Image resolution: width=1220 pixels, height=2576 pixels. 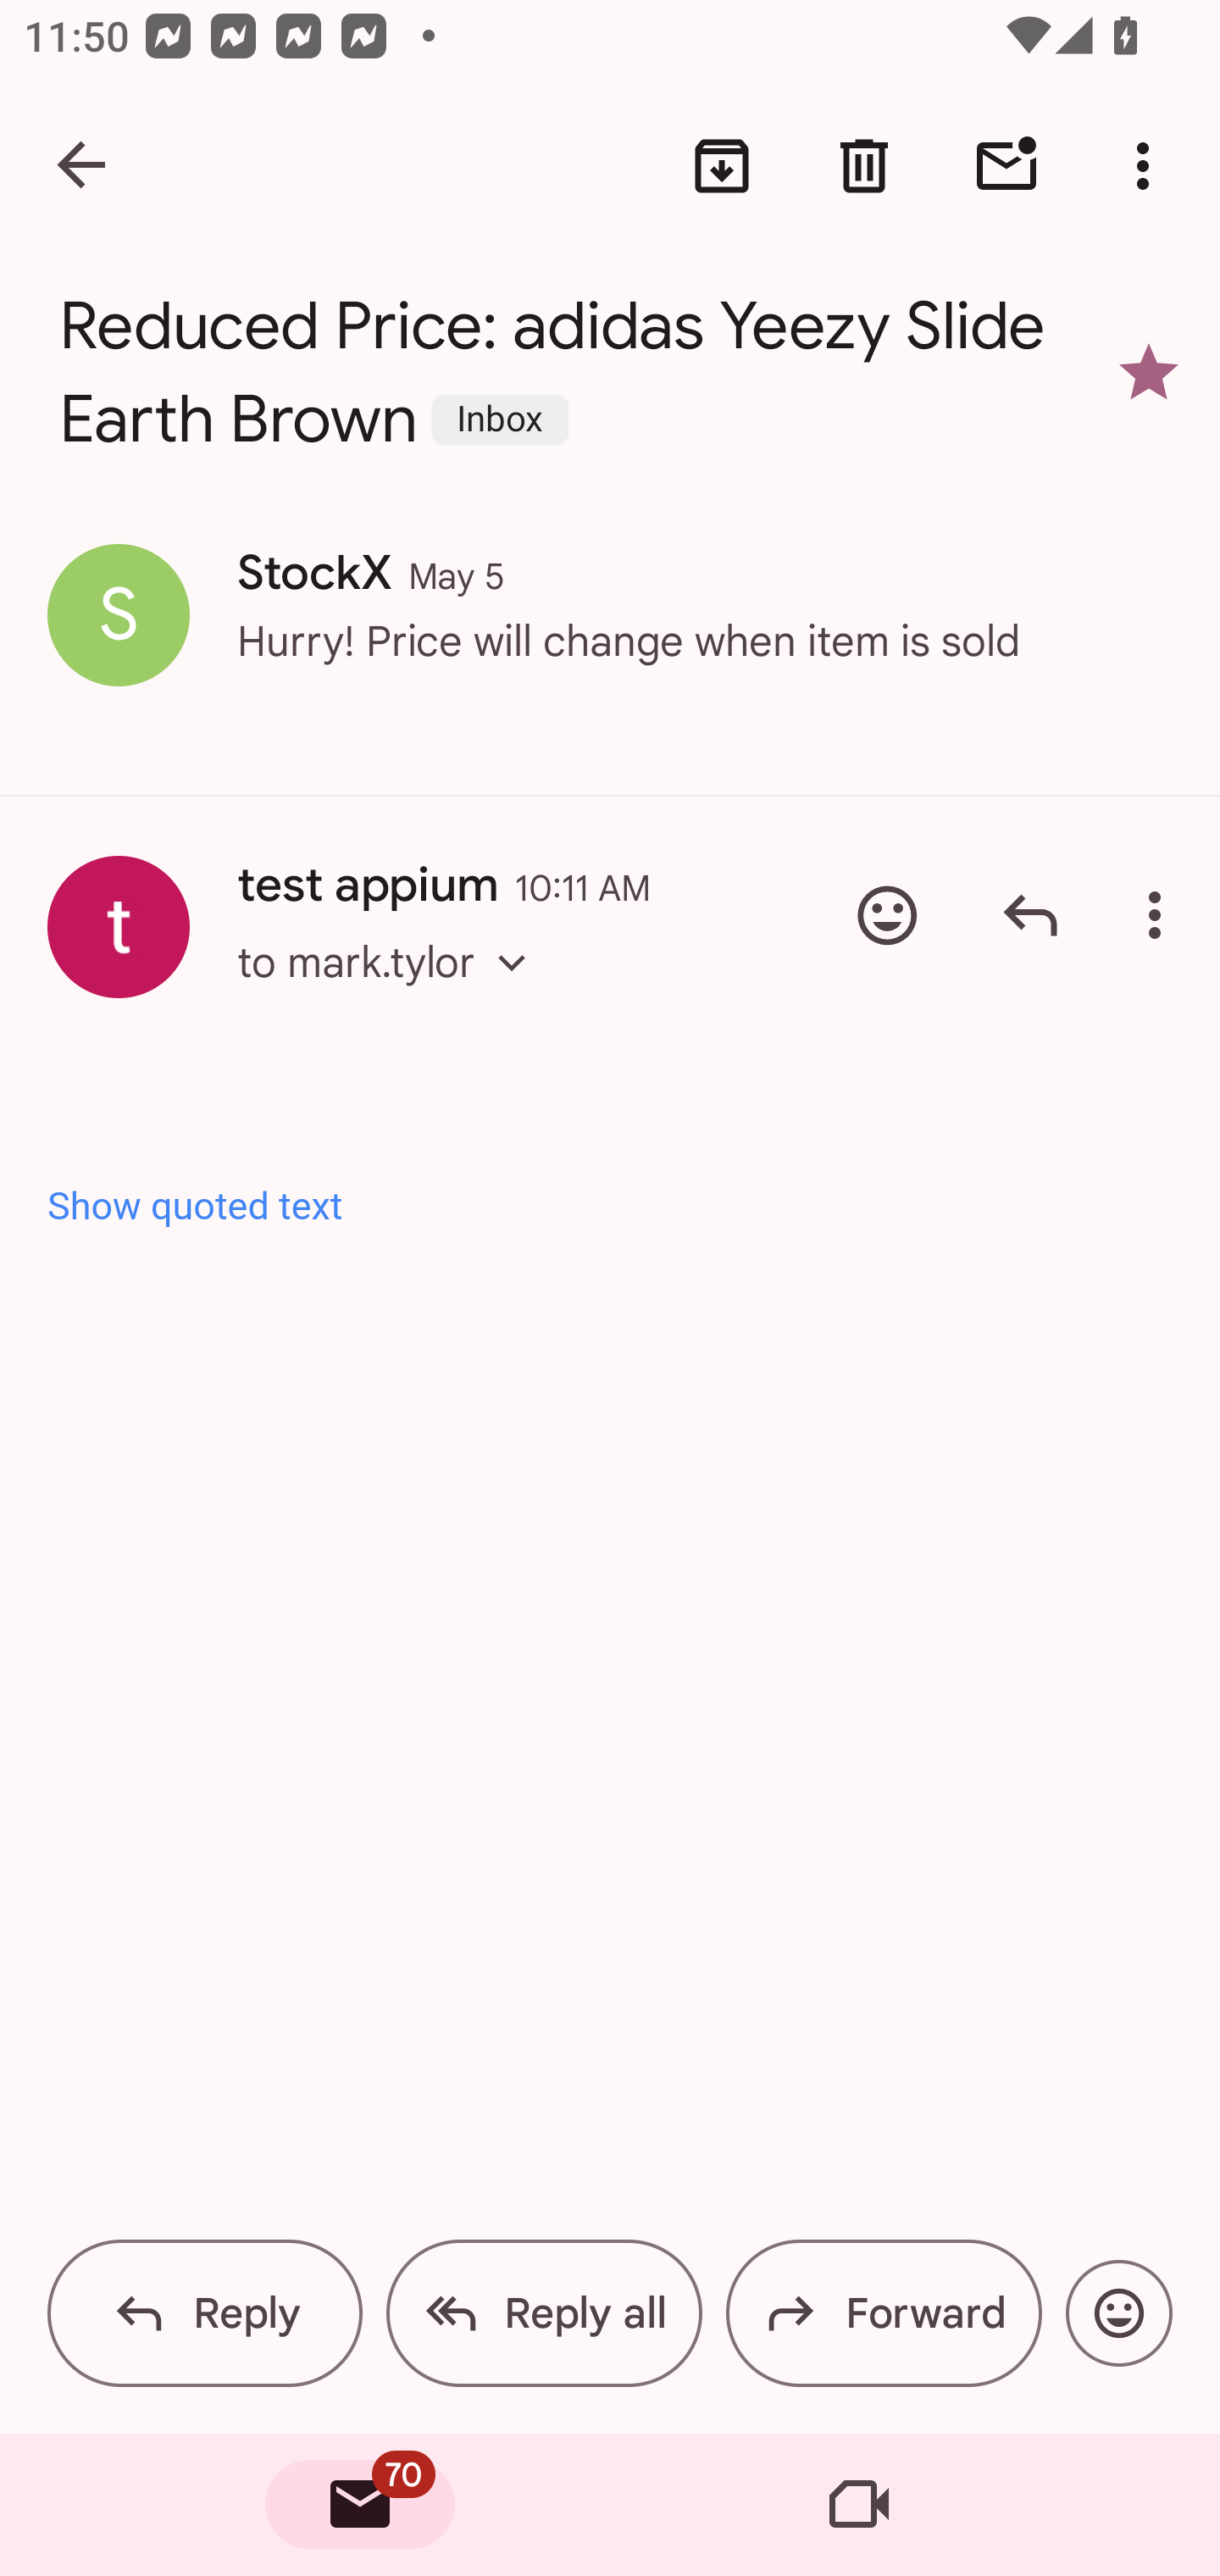 I want to click on Archive, so click(x=722, y=166).